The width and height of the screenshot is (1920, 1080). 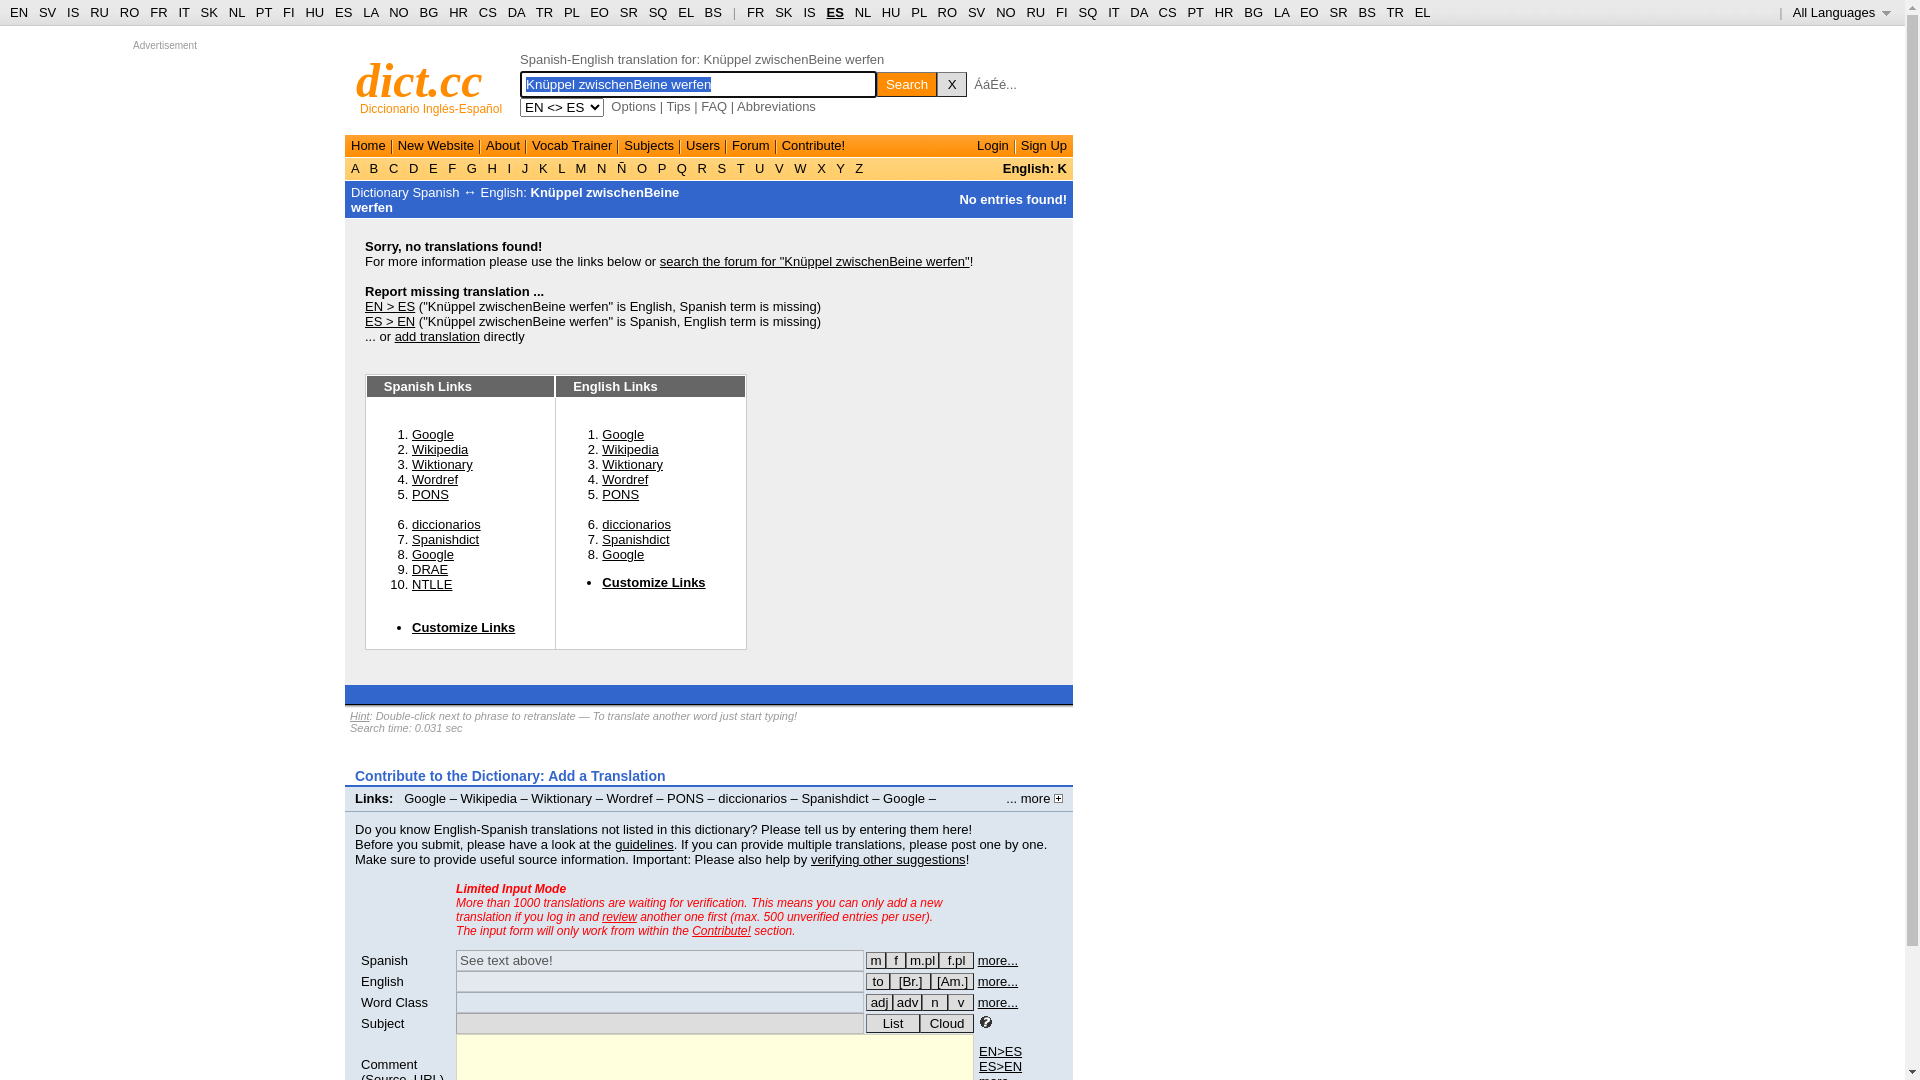 What do you see at coordinates (1842, 12) in the screenshot?
I see `All Languages ` at bounding box center [1842, 12].